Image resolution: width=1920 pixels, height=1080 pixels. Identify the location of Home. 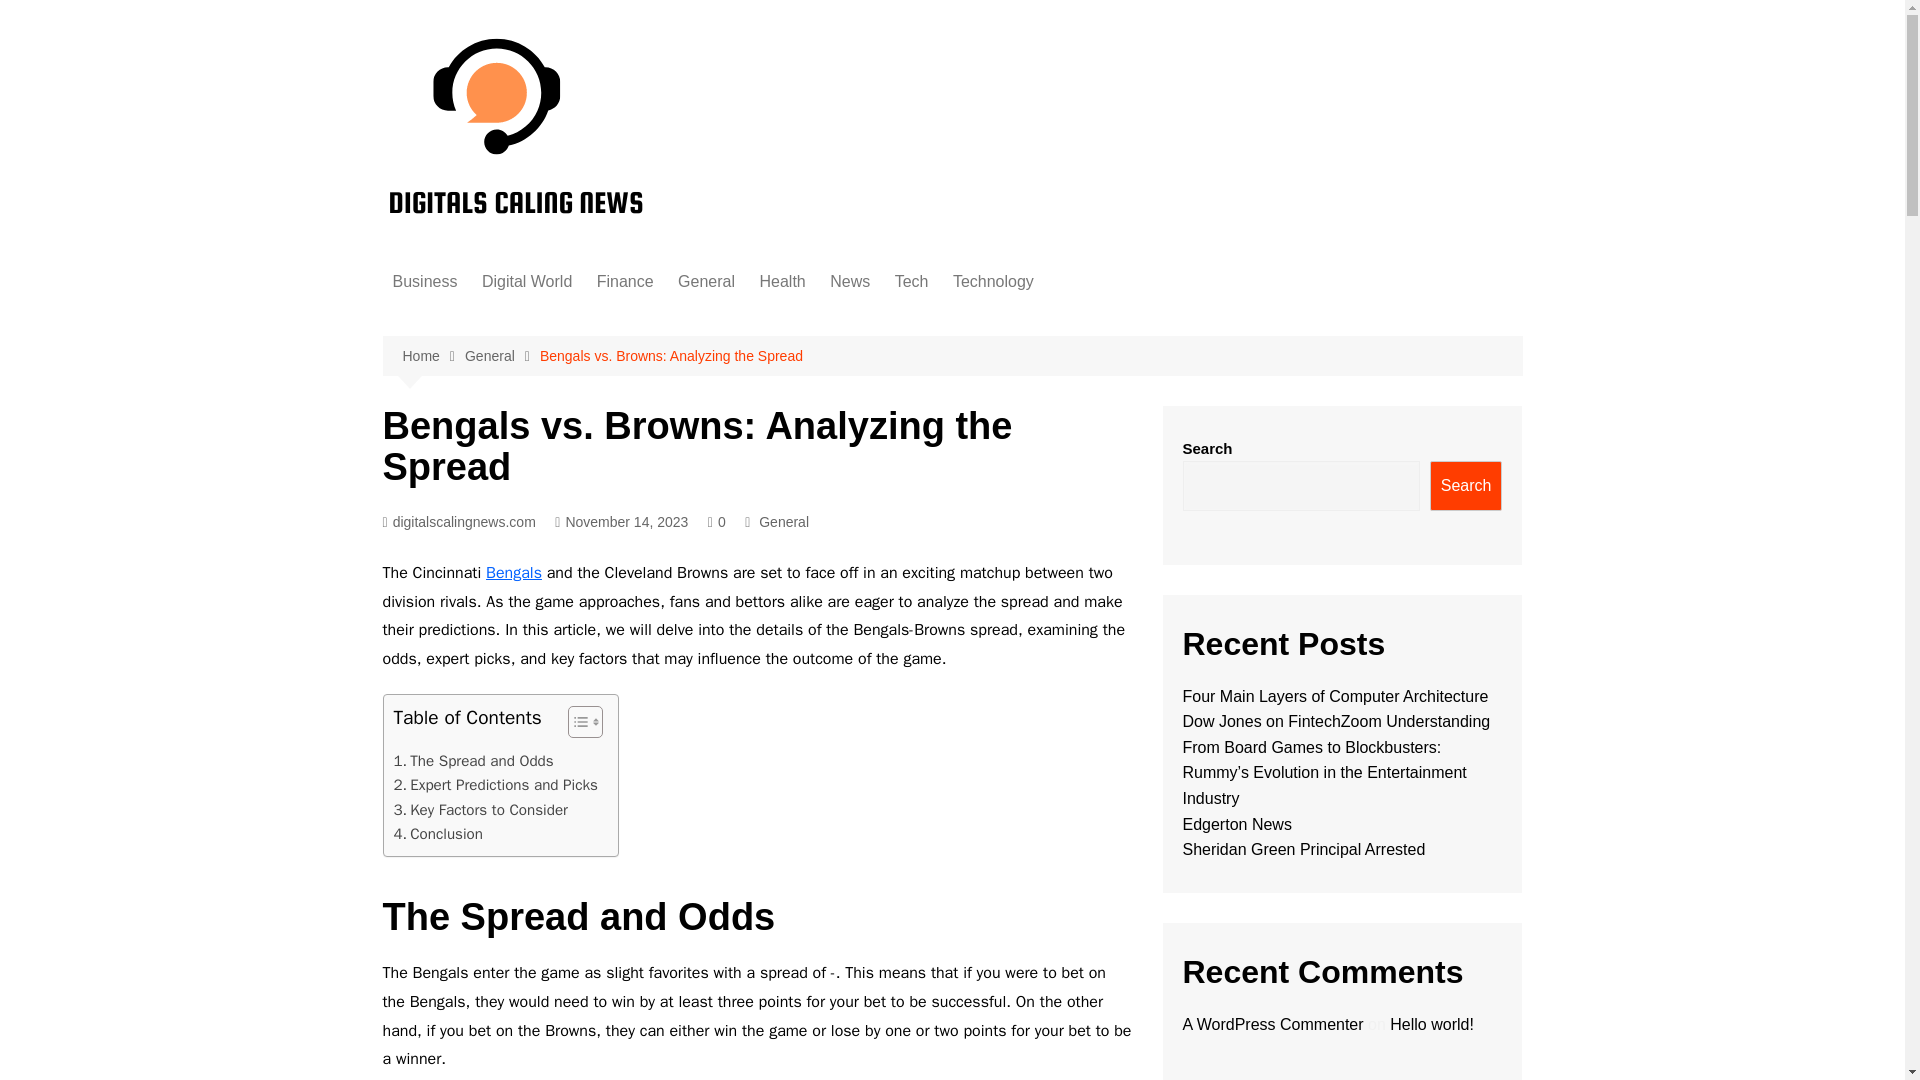
(432, 356).